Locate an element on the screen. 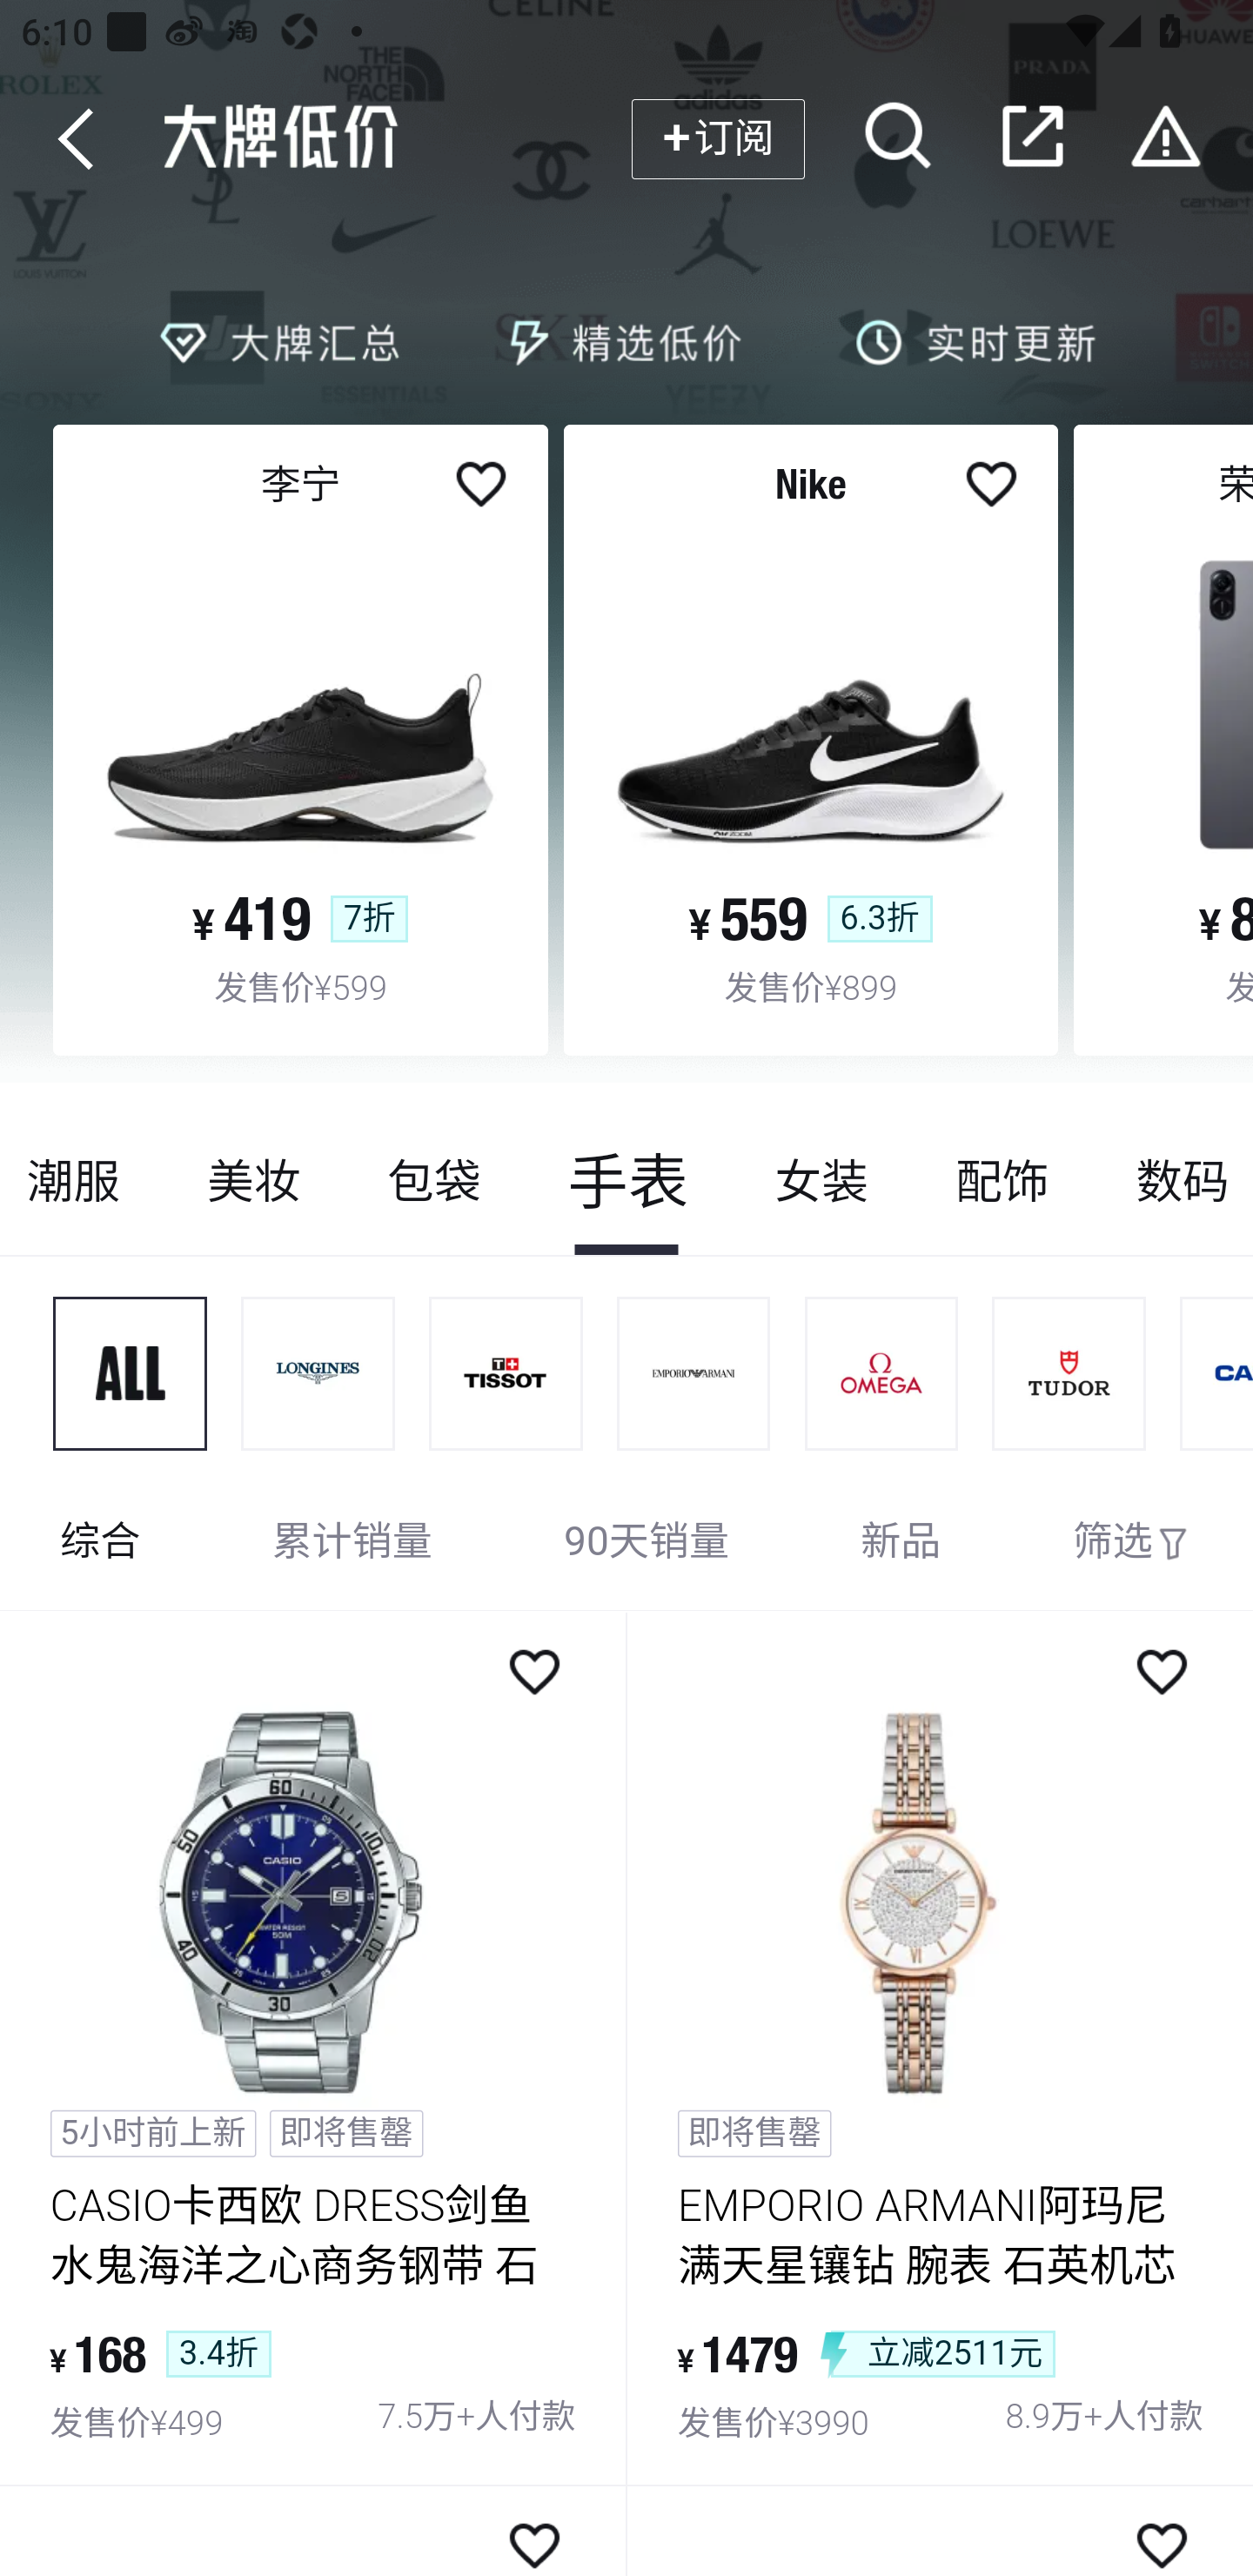 The height and width of the screenshot is (2576, 1253). 美妆 is located at coordinates (252, 1182).